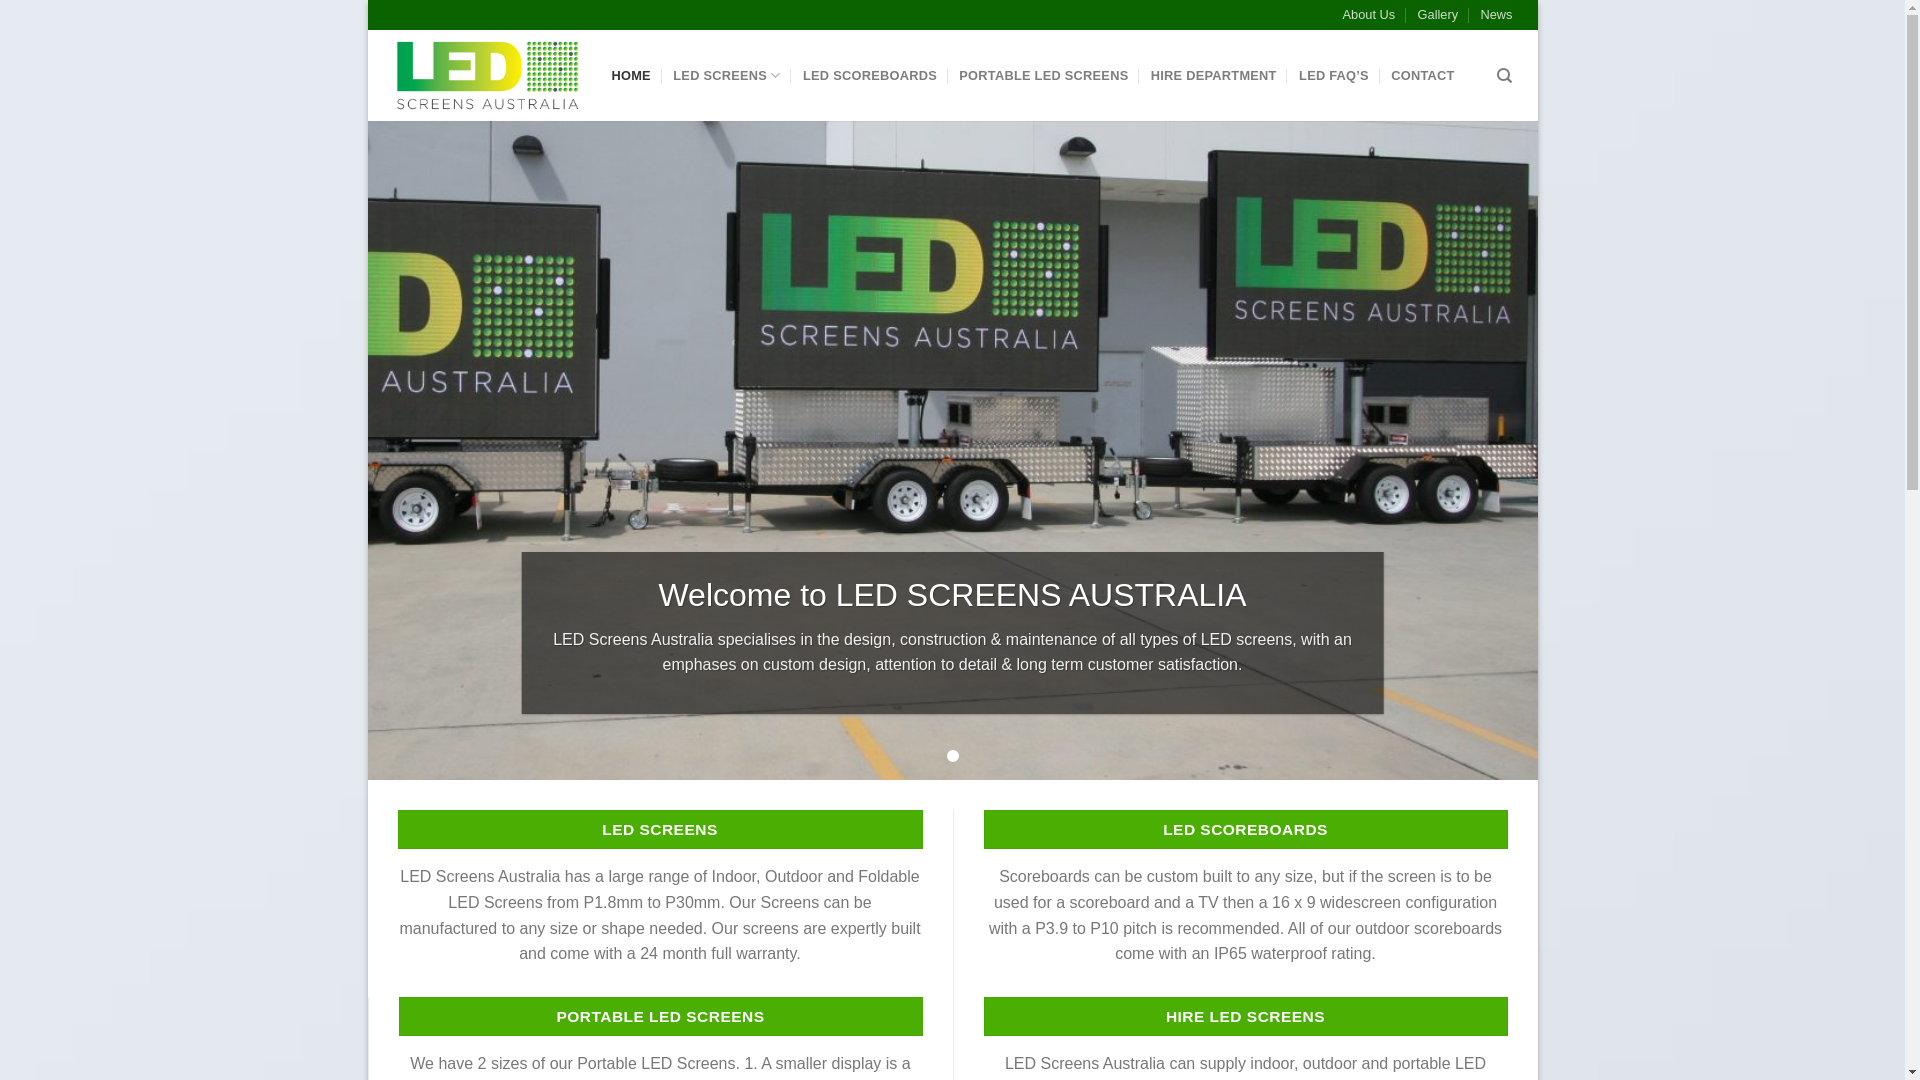 Image resolution: width=1920 pixels, height=1080 pixels. Describe the element at coordinates (1044, 76) in the screenshot. I see `PORTABLE LED SCREENS` at that location.